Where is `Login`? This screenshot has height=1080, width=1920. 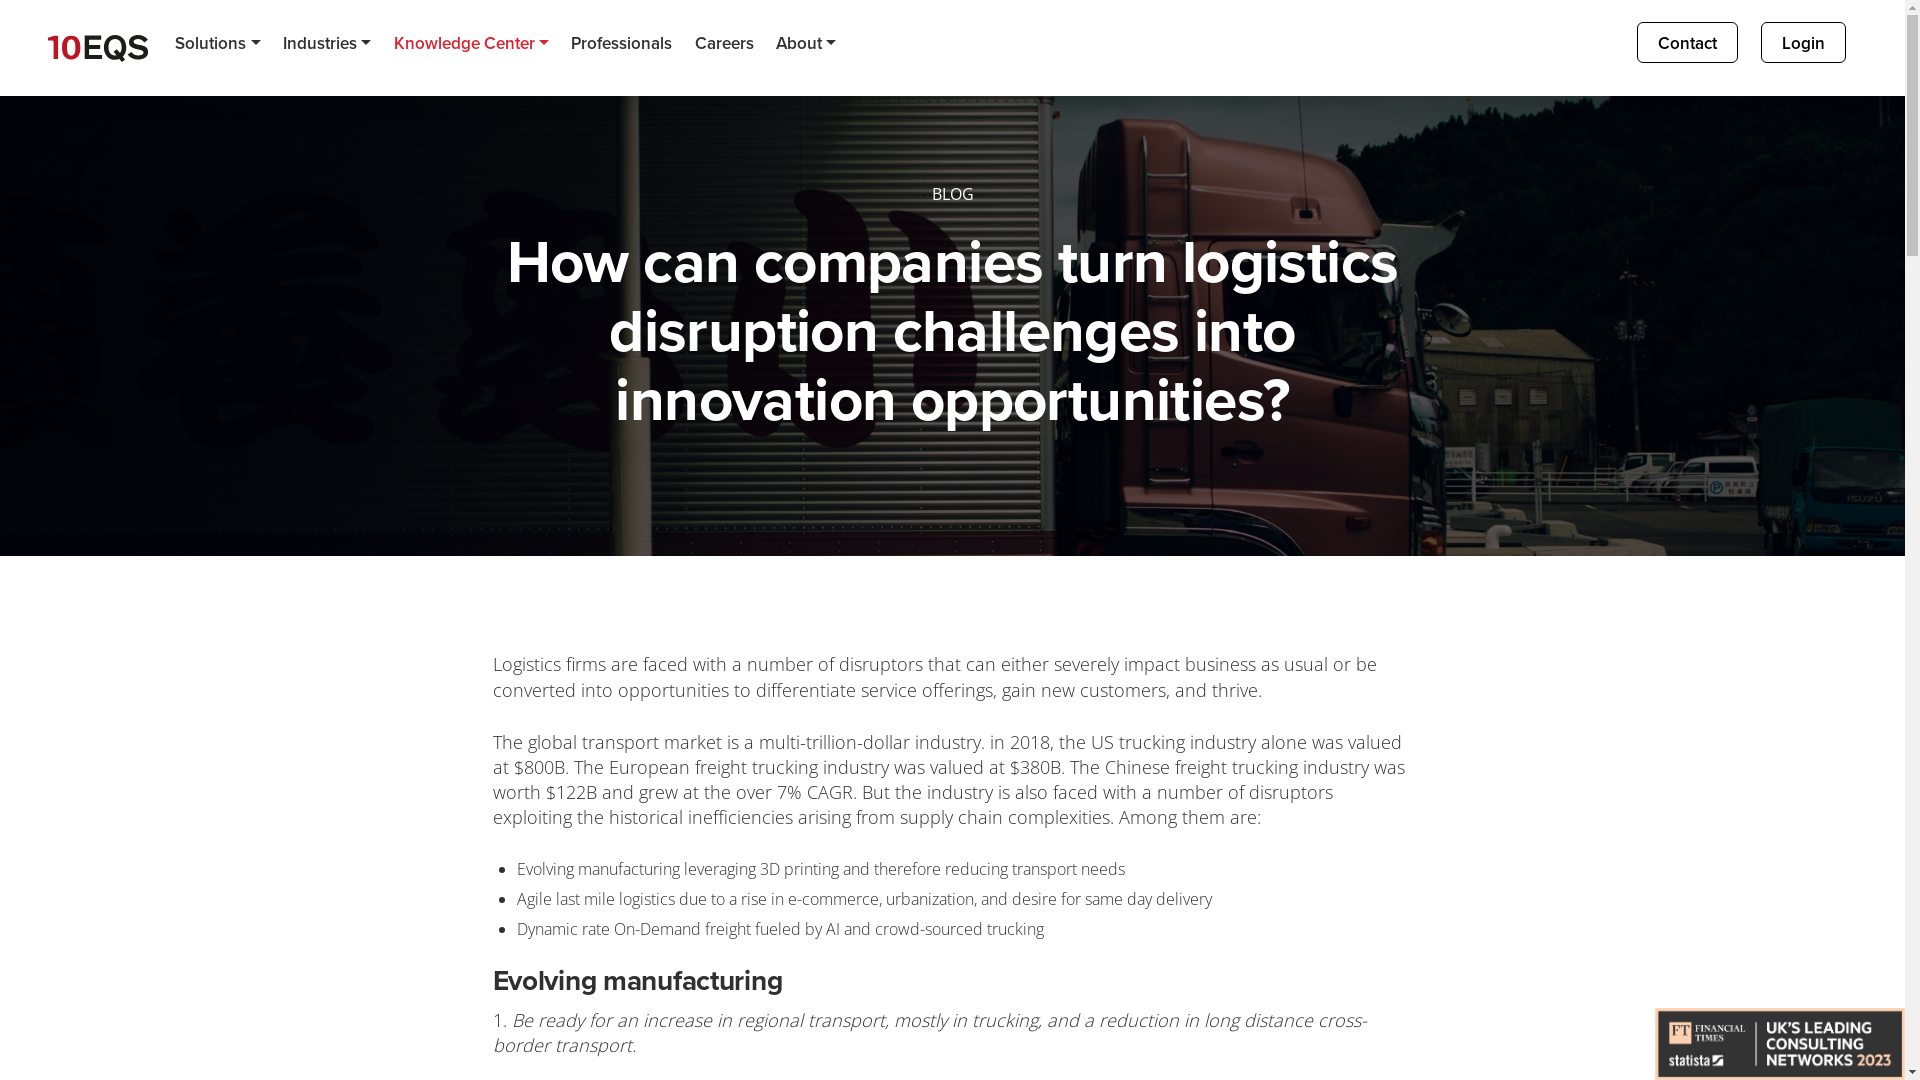 Login is located at coordinates (1804, 42).